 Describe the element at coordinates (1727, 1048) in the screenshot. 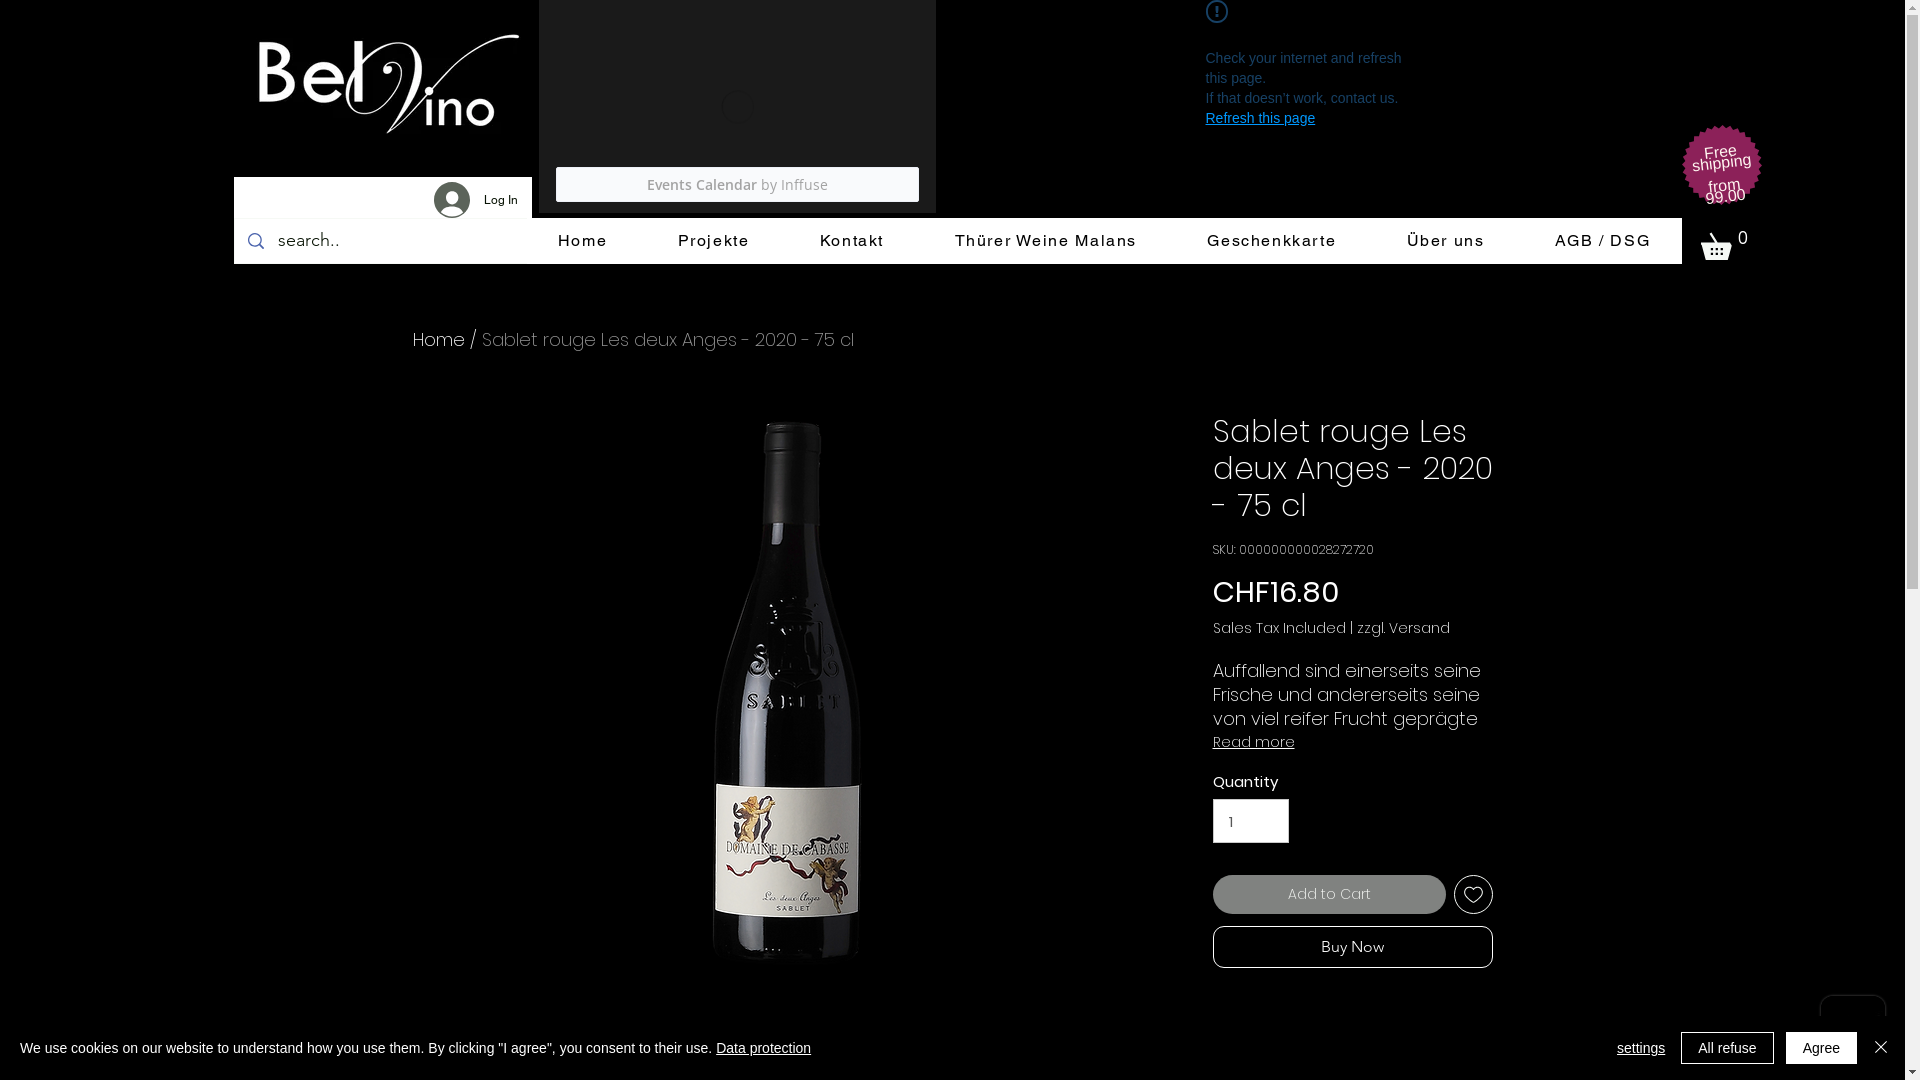

I see `All refuse` at that location.